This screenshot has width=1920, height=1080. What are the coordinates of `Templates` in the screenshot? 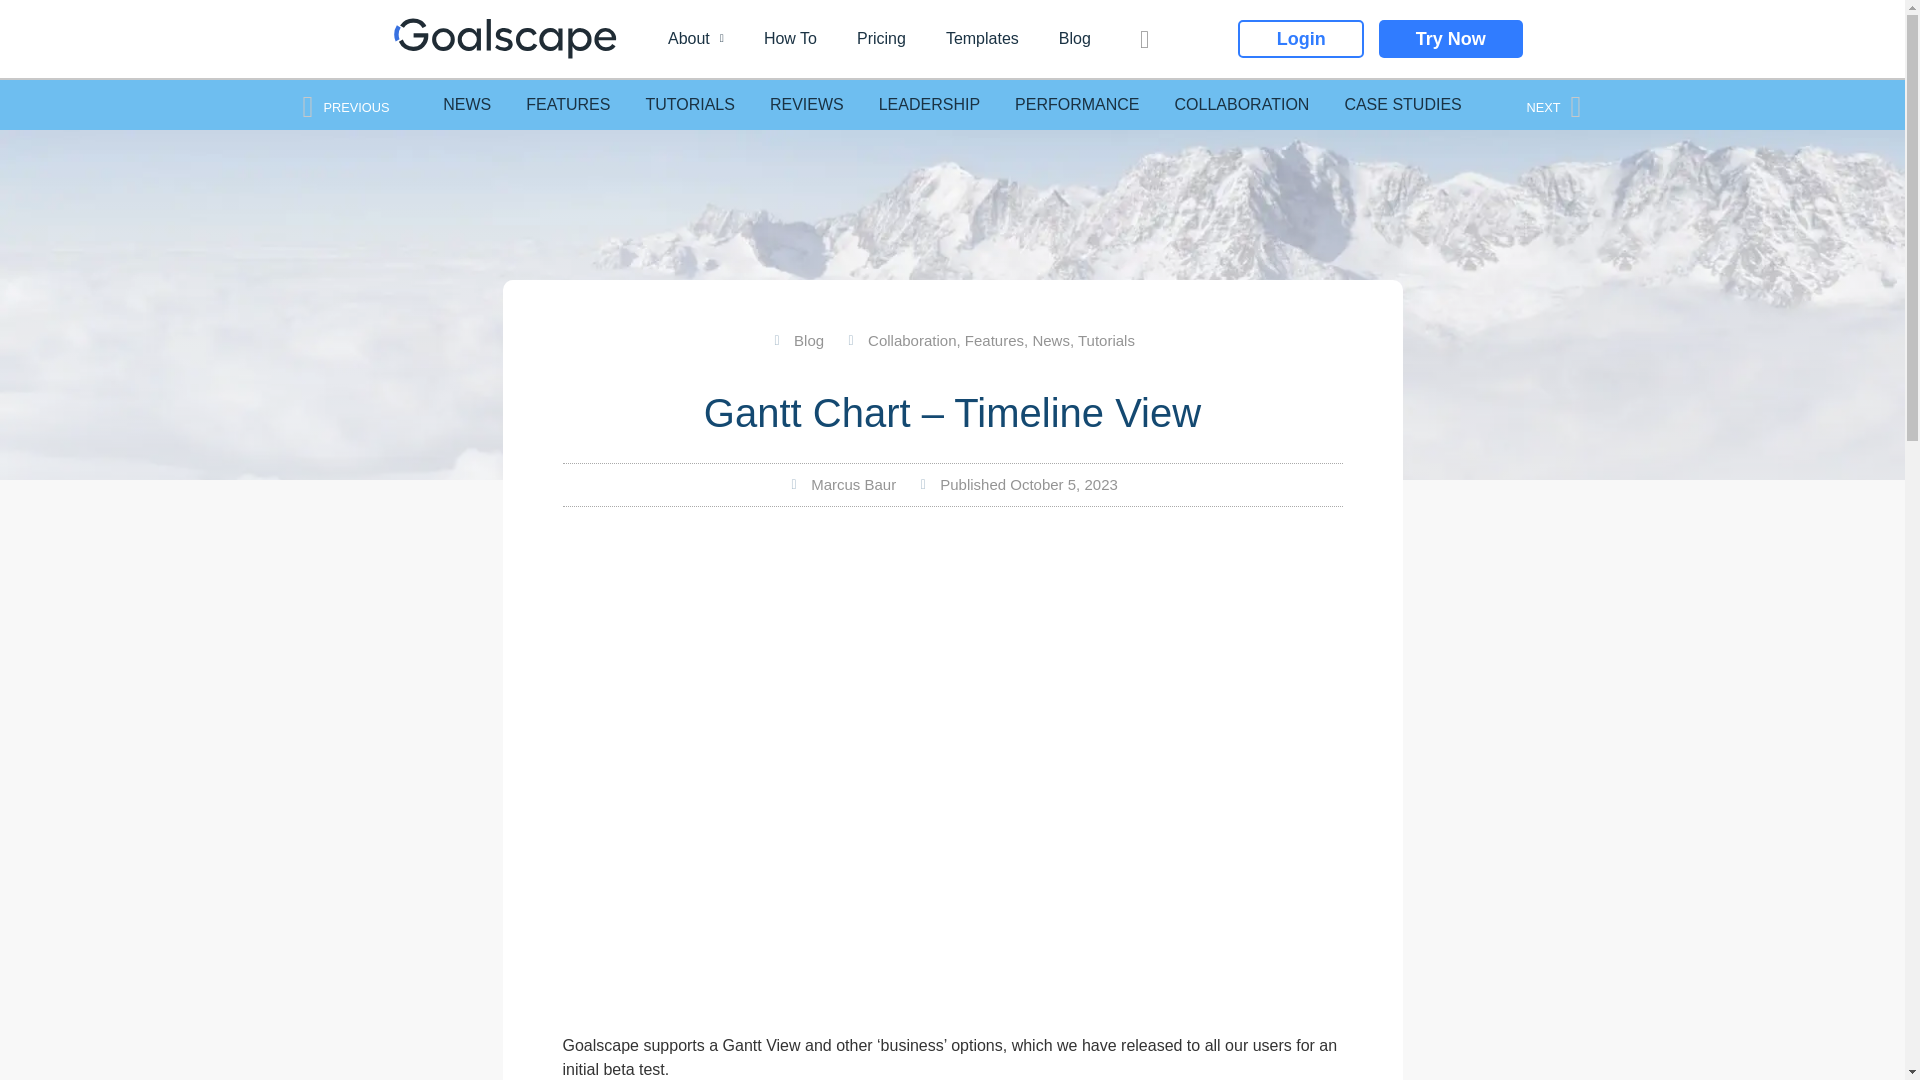 It's located at (982, 38).